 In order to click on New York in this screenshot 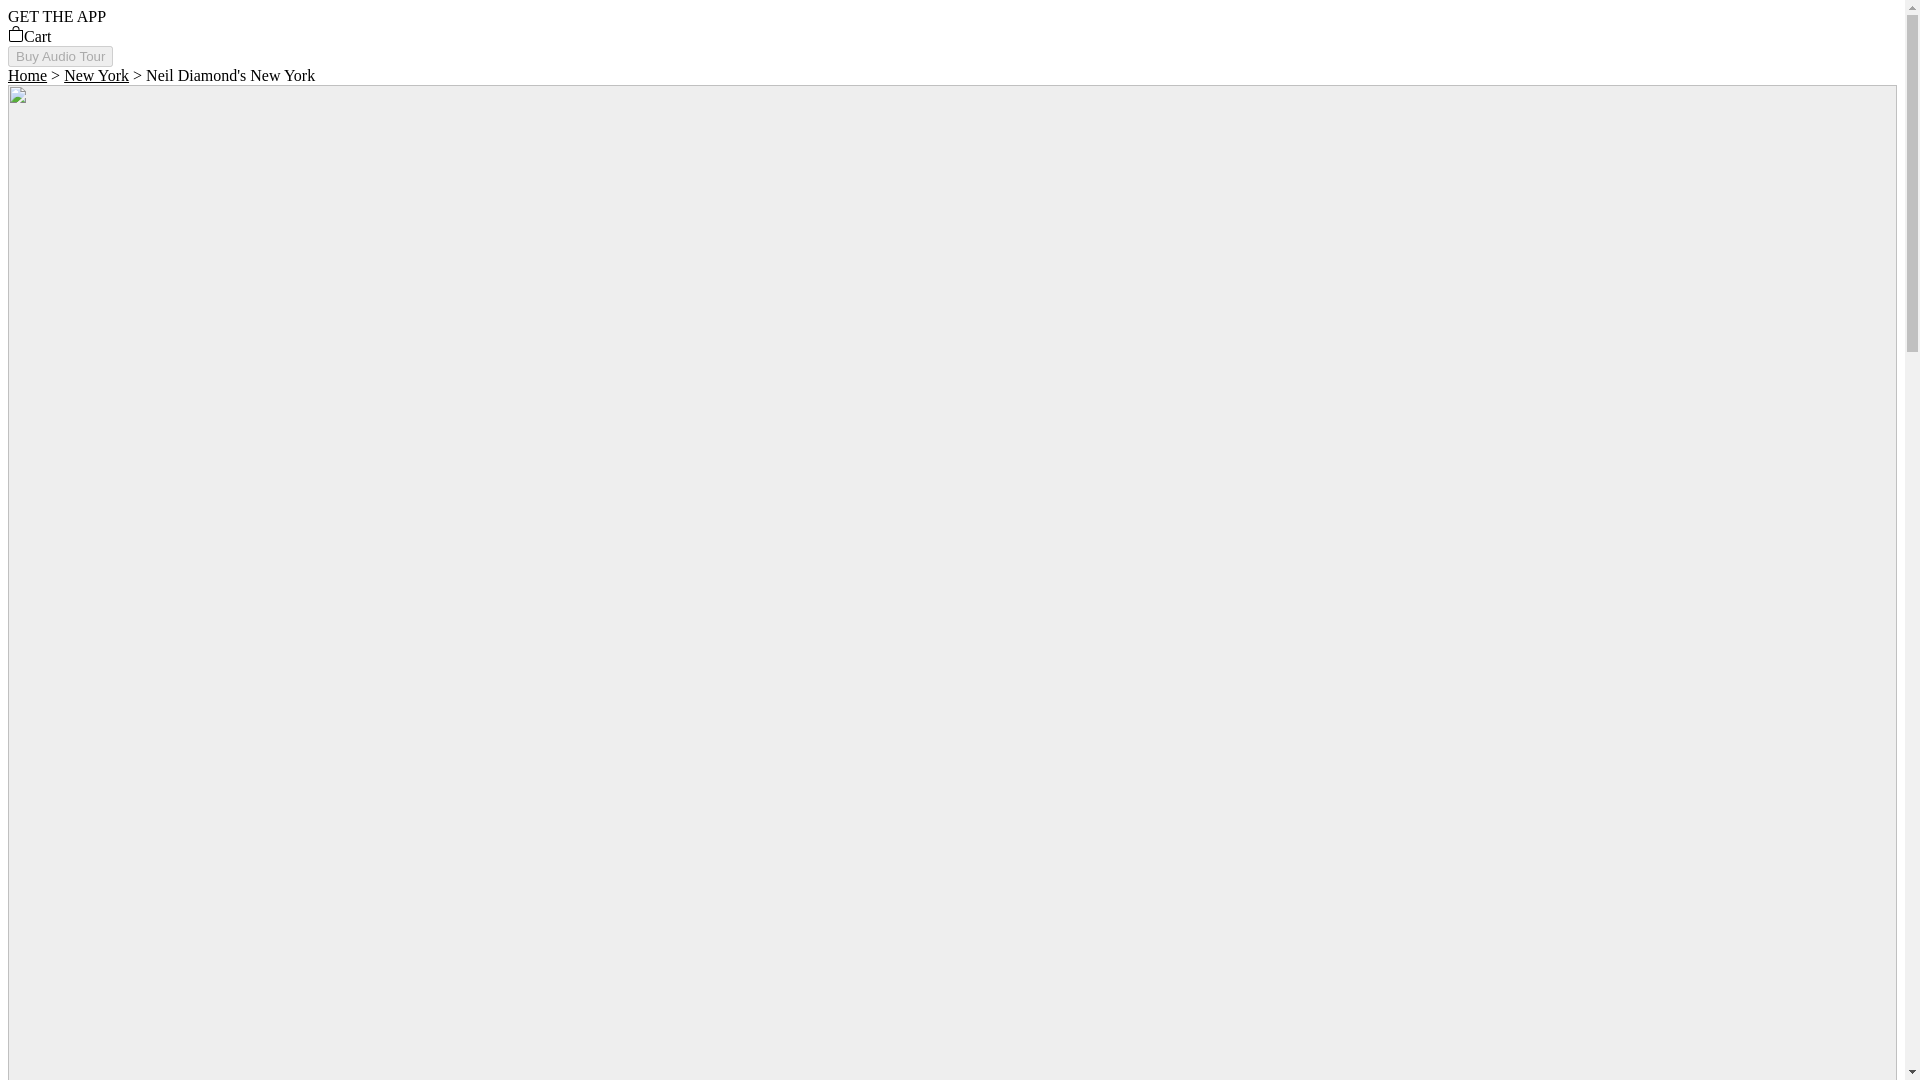, I will do `click(96, 75)`.